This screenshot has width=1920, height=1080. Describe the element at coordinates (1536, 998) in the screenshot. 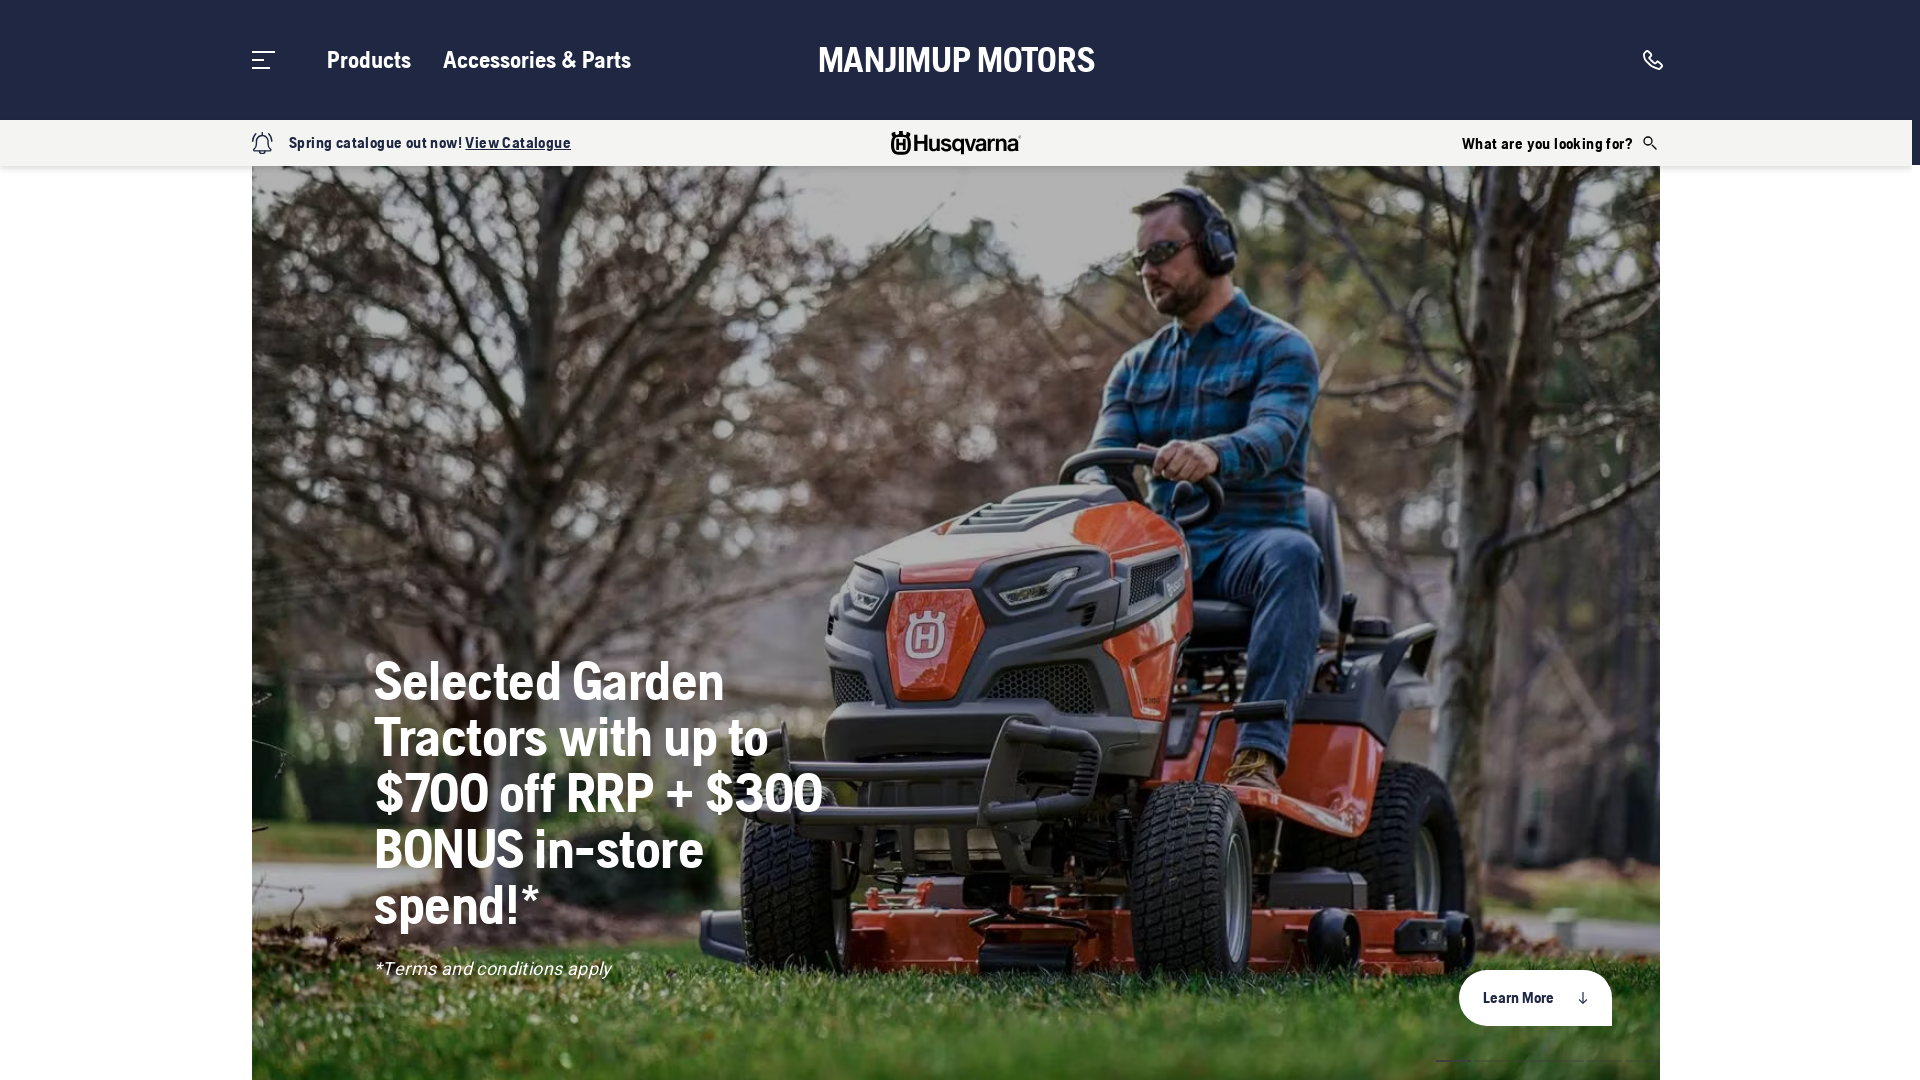

I see `Learn More` at that location.